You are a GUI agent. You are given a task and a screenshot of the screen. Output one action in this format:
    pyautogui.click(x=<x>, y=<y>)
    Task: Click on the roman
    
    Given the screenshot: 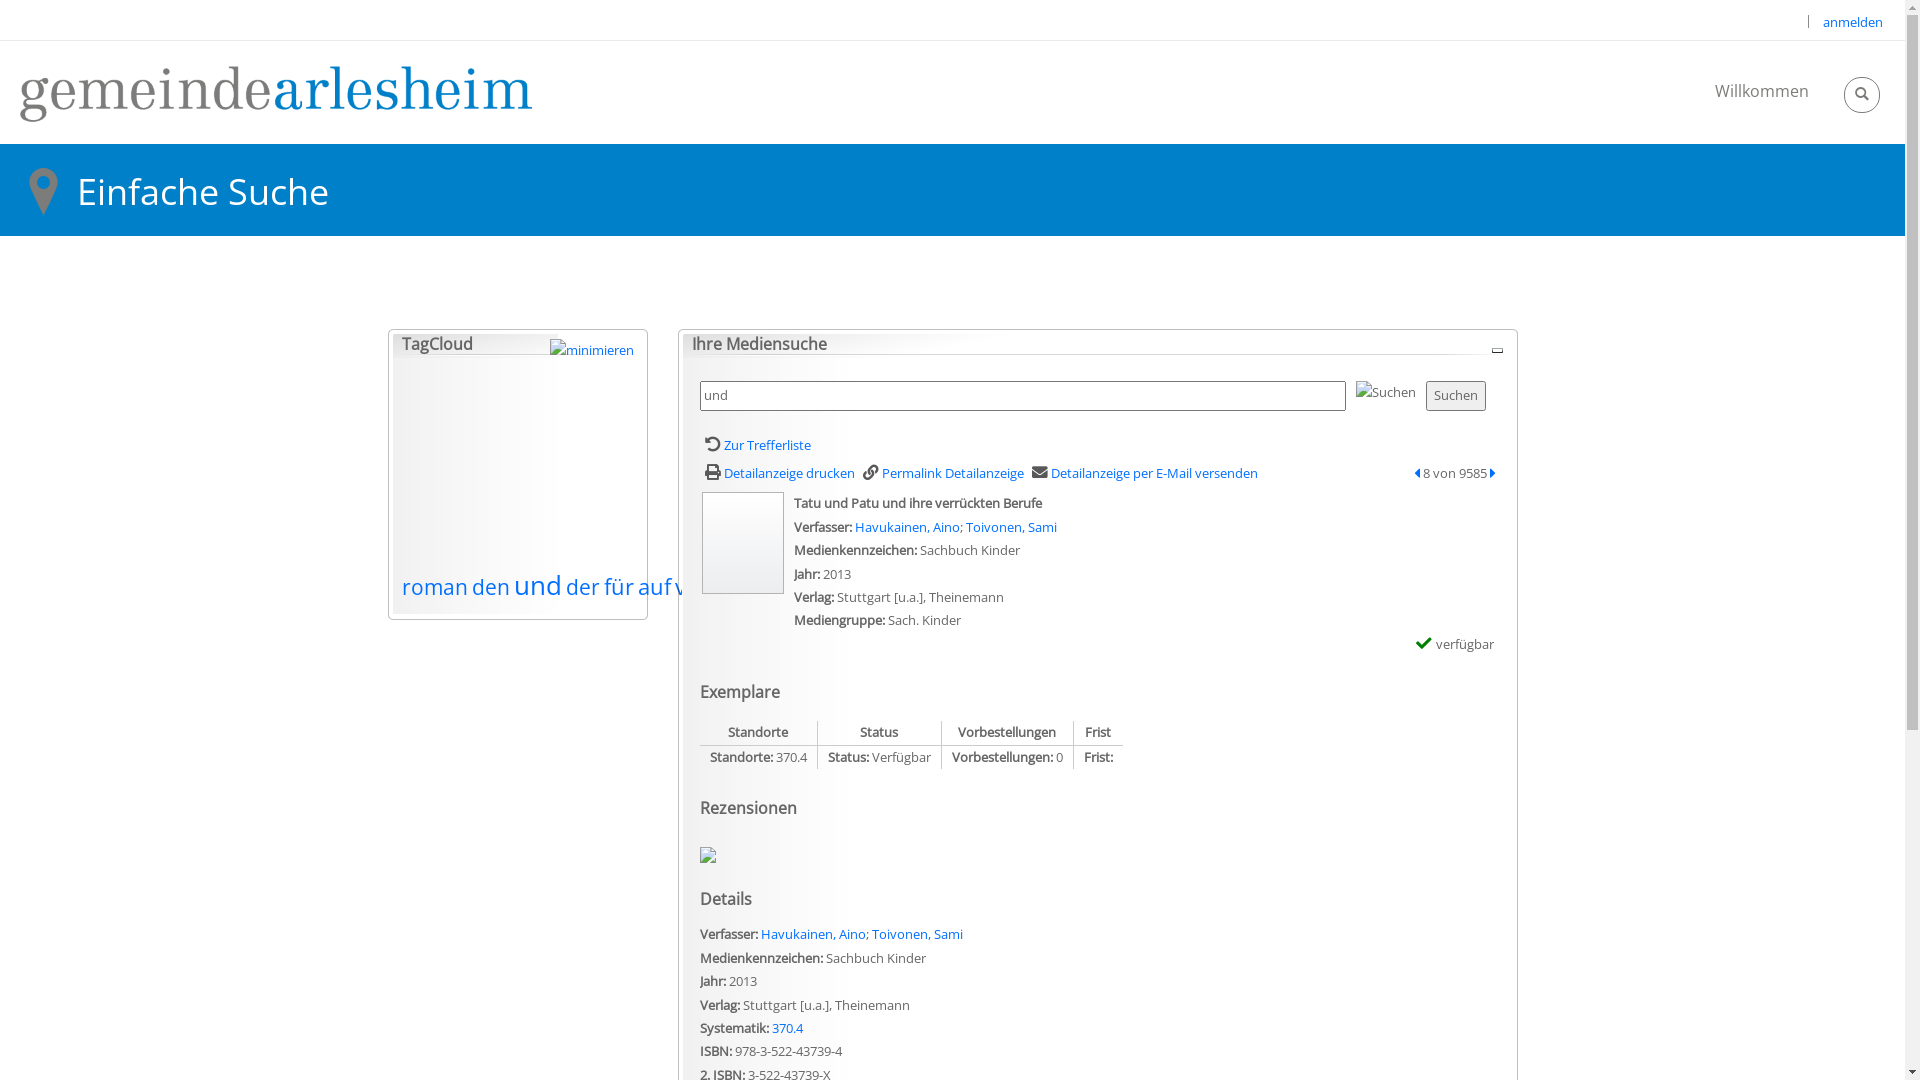 What is the action you would take?
    pyautogui.click(x=435, y=587)
    